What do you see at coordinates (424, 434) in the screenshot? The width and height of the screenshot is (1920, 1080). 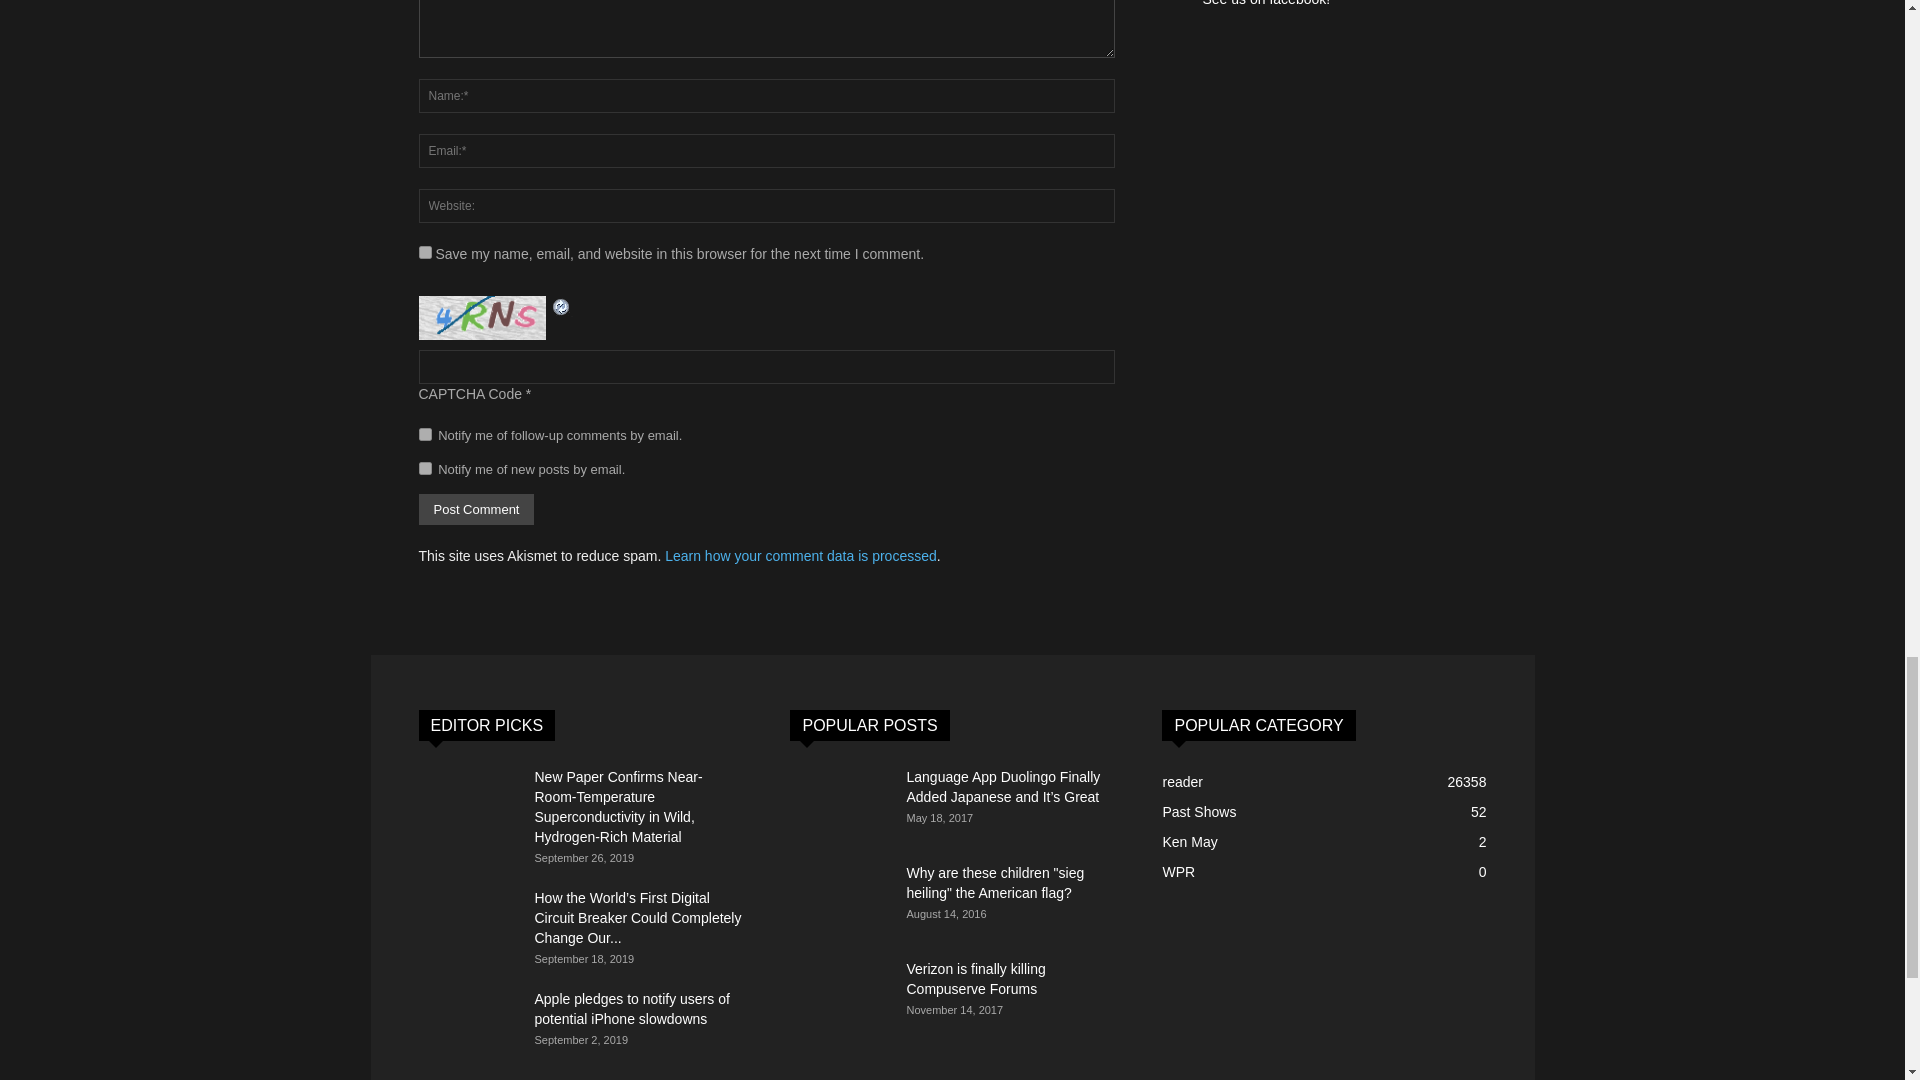 I see `subscribe` at bounding box center [424, 434].